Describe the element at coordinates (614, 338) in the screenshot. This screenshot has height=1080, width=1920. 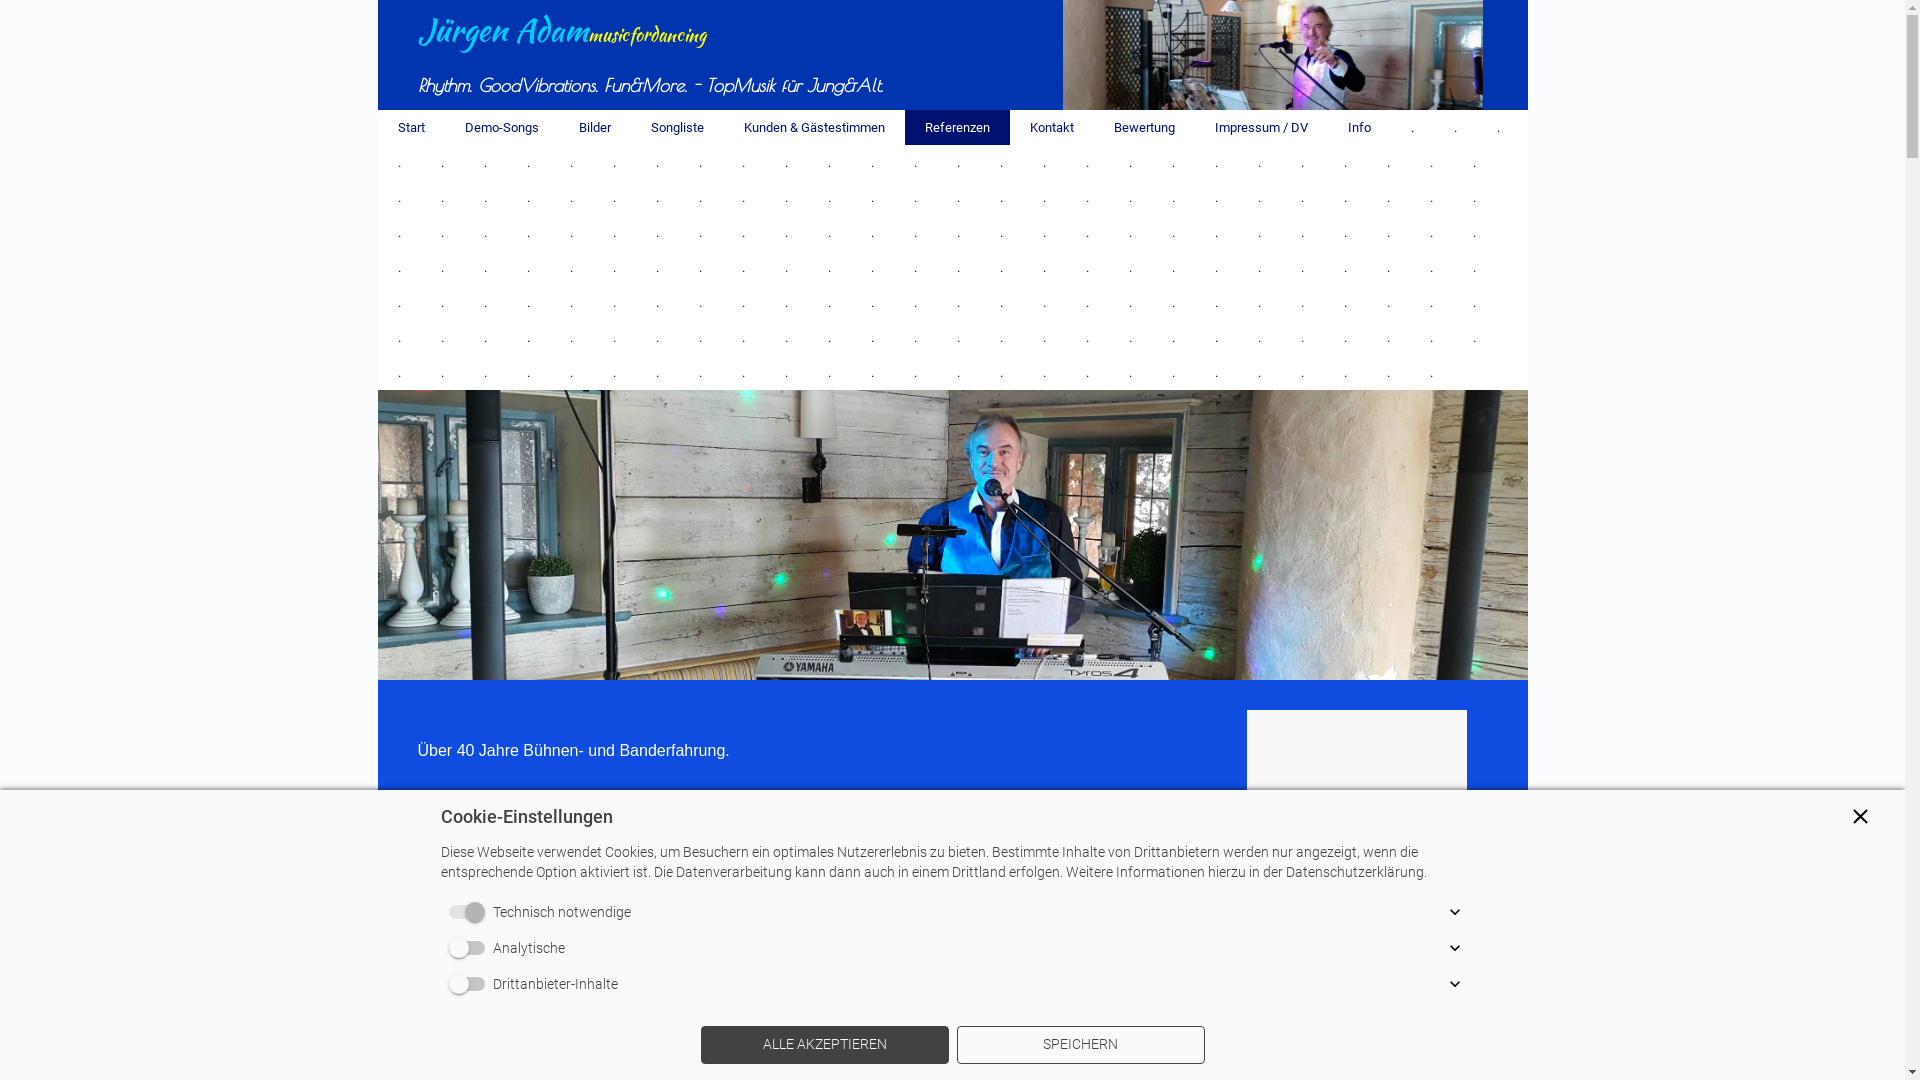
I see `.` at that location.